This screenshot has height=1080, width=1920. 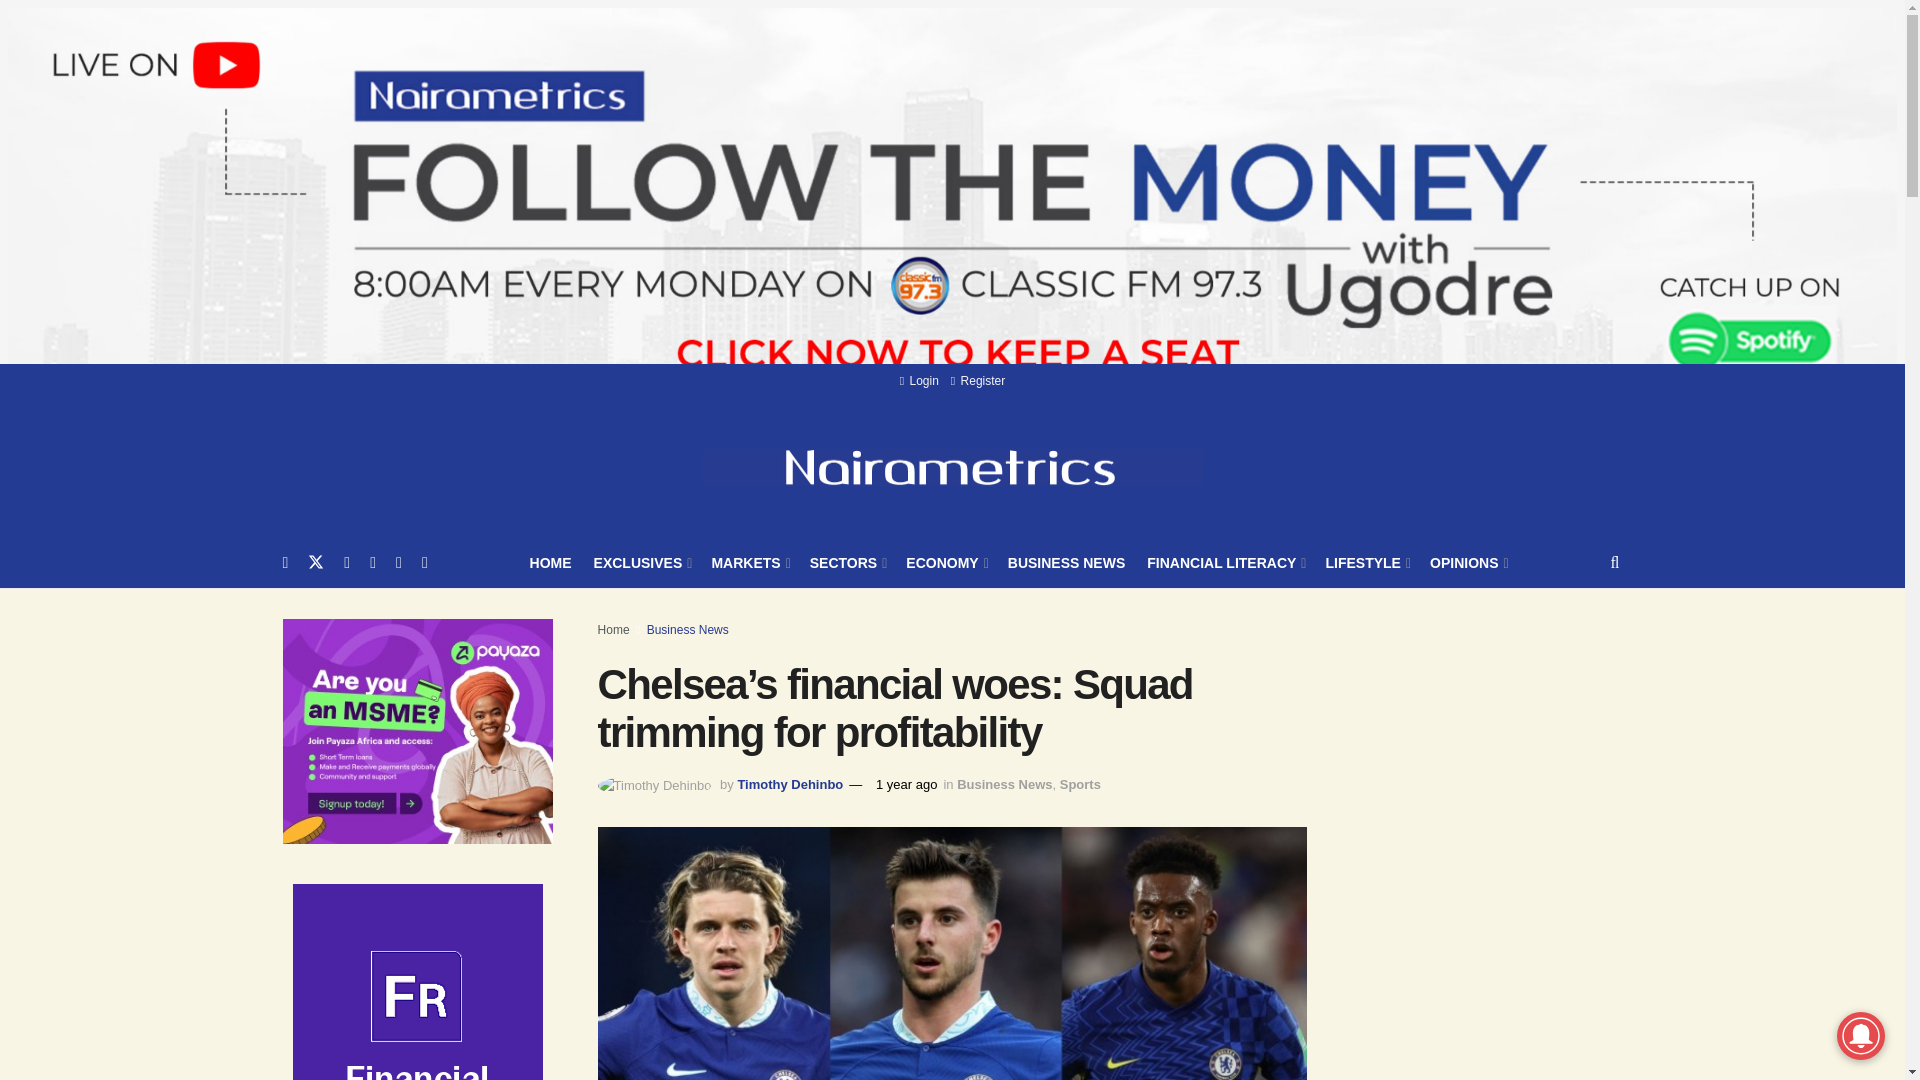 What do you see at coordinates (550, 562) in the screenshot?
I see `HOME` at bounding box center [550, 562].